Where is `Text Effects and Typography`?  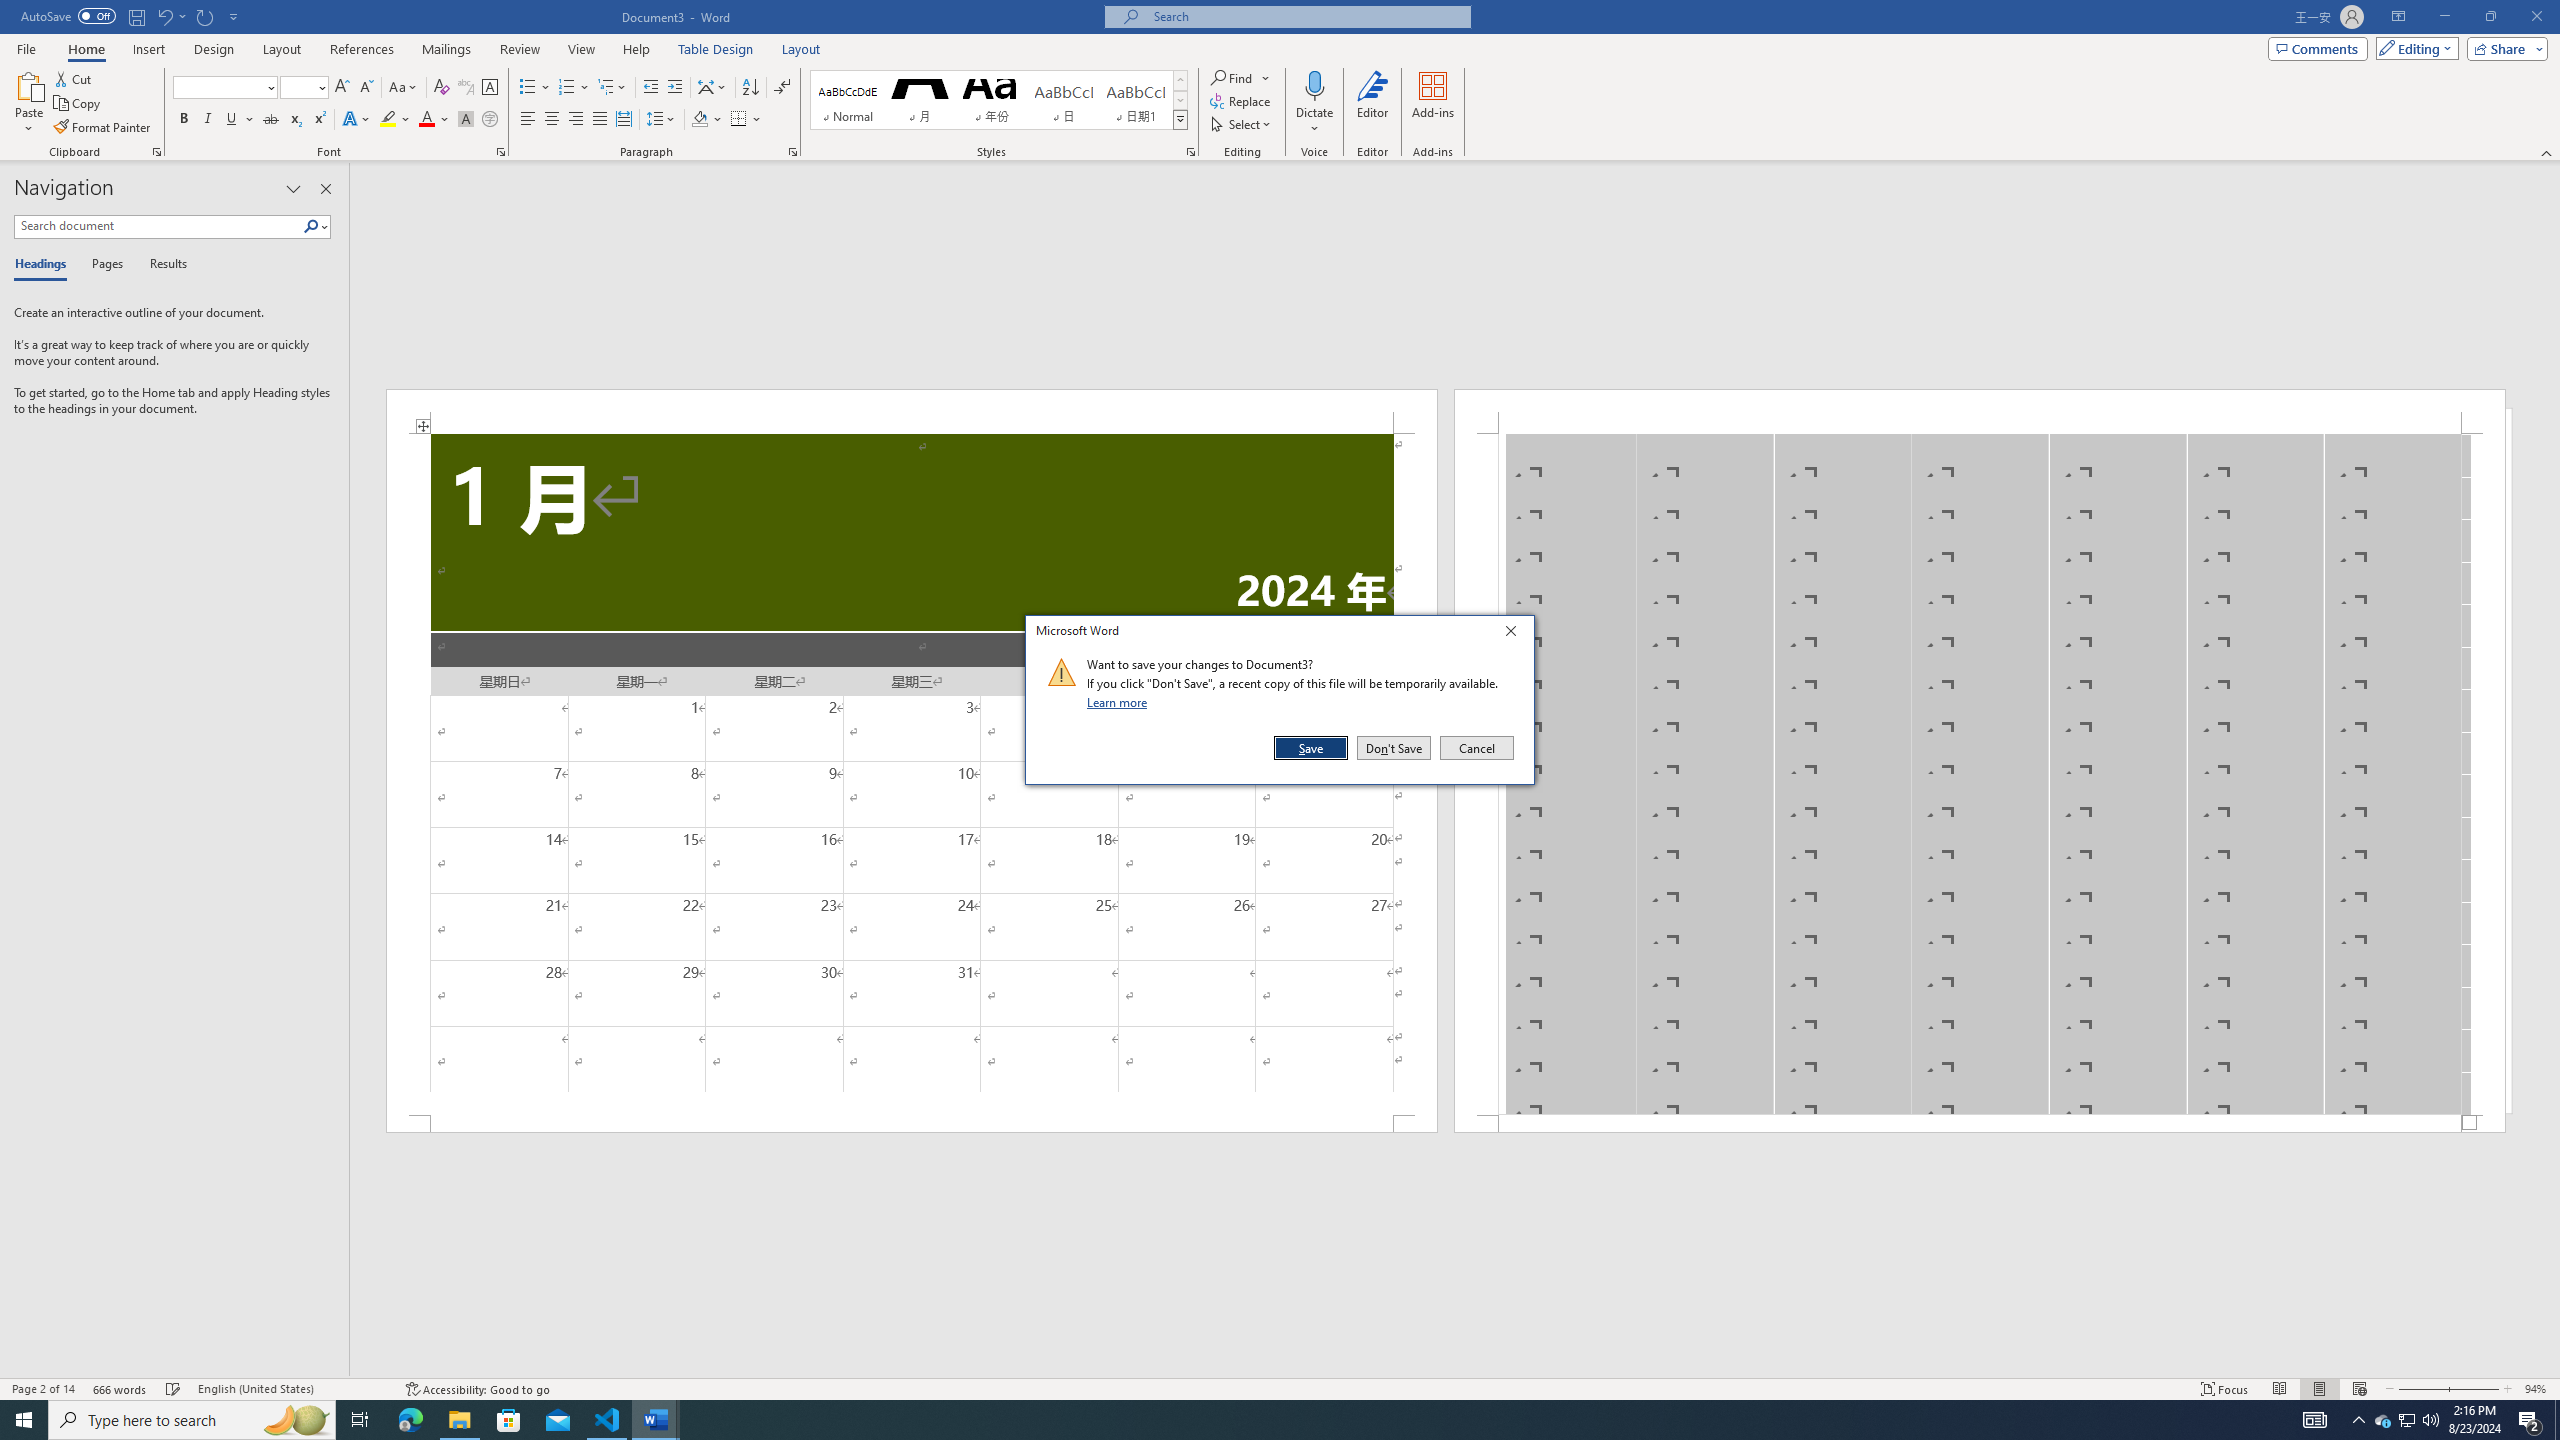 Text Effects and Typography is located at coordinates (355, 120).